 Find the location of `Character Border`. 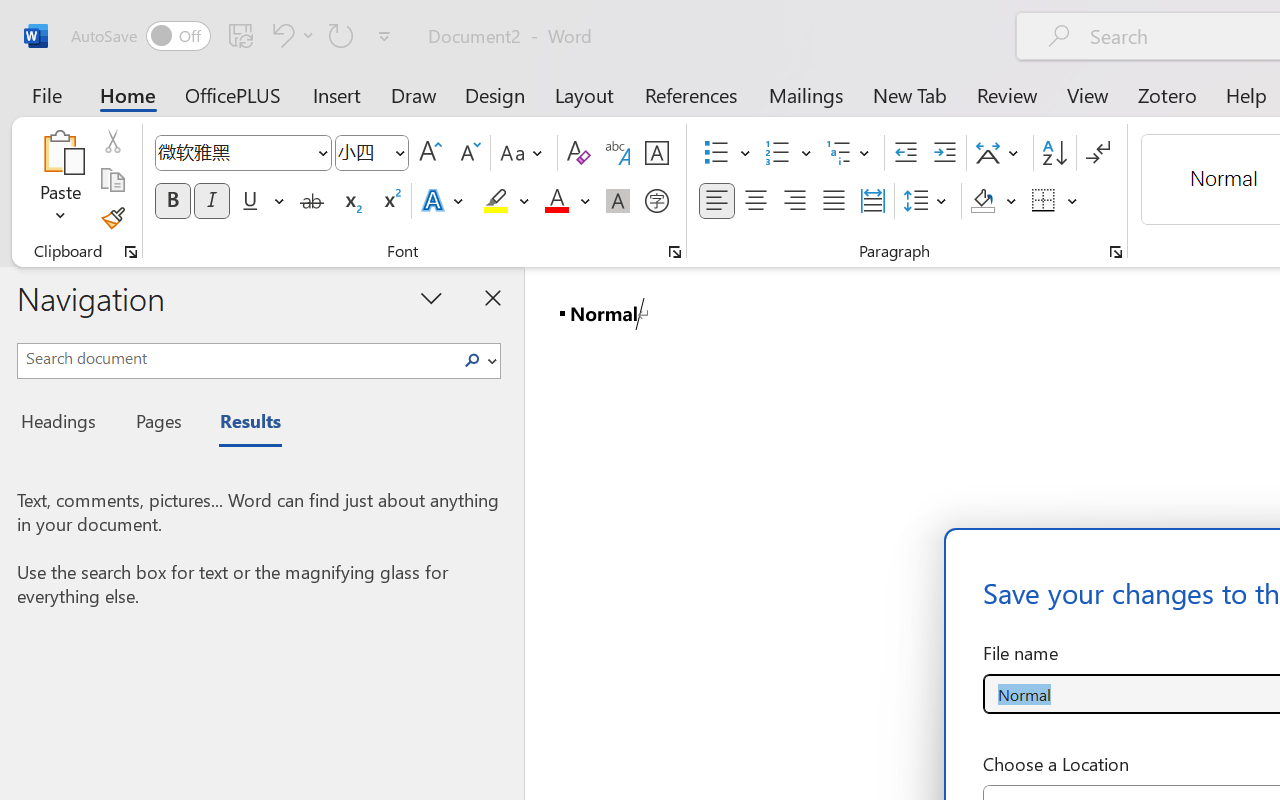

Character Border is located at coordinates (656, 153).